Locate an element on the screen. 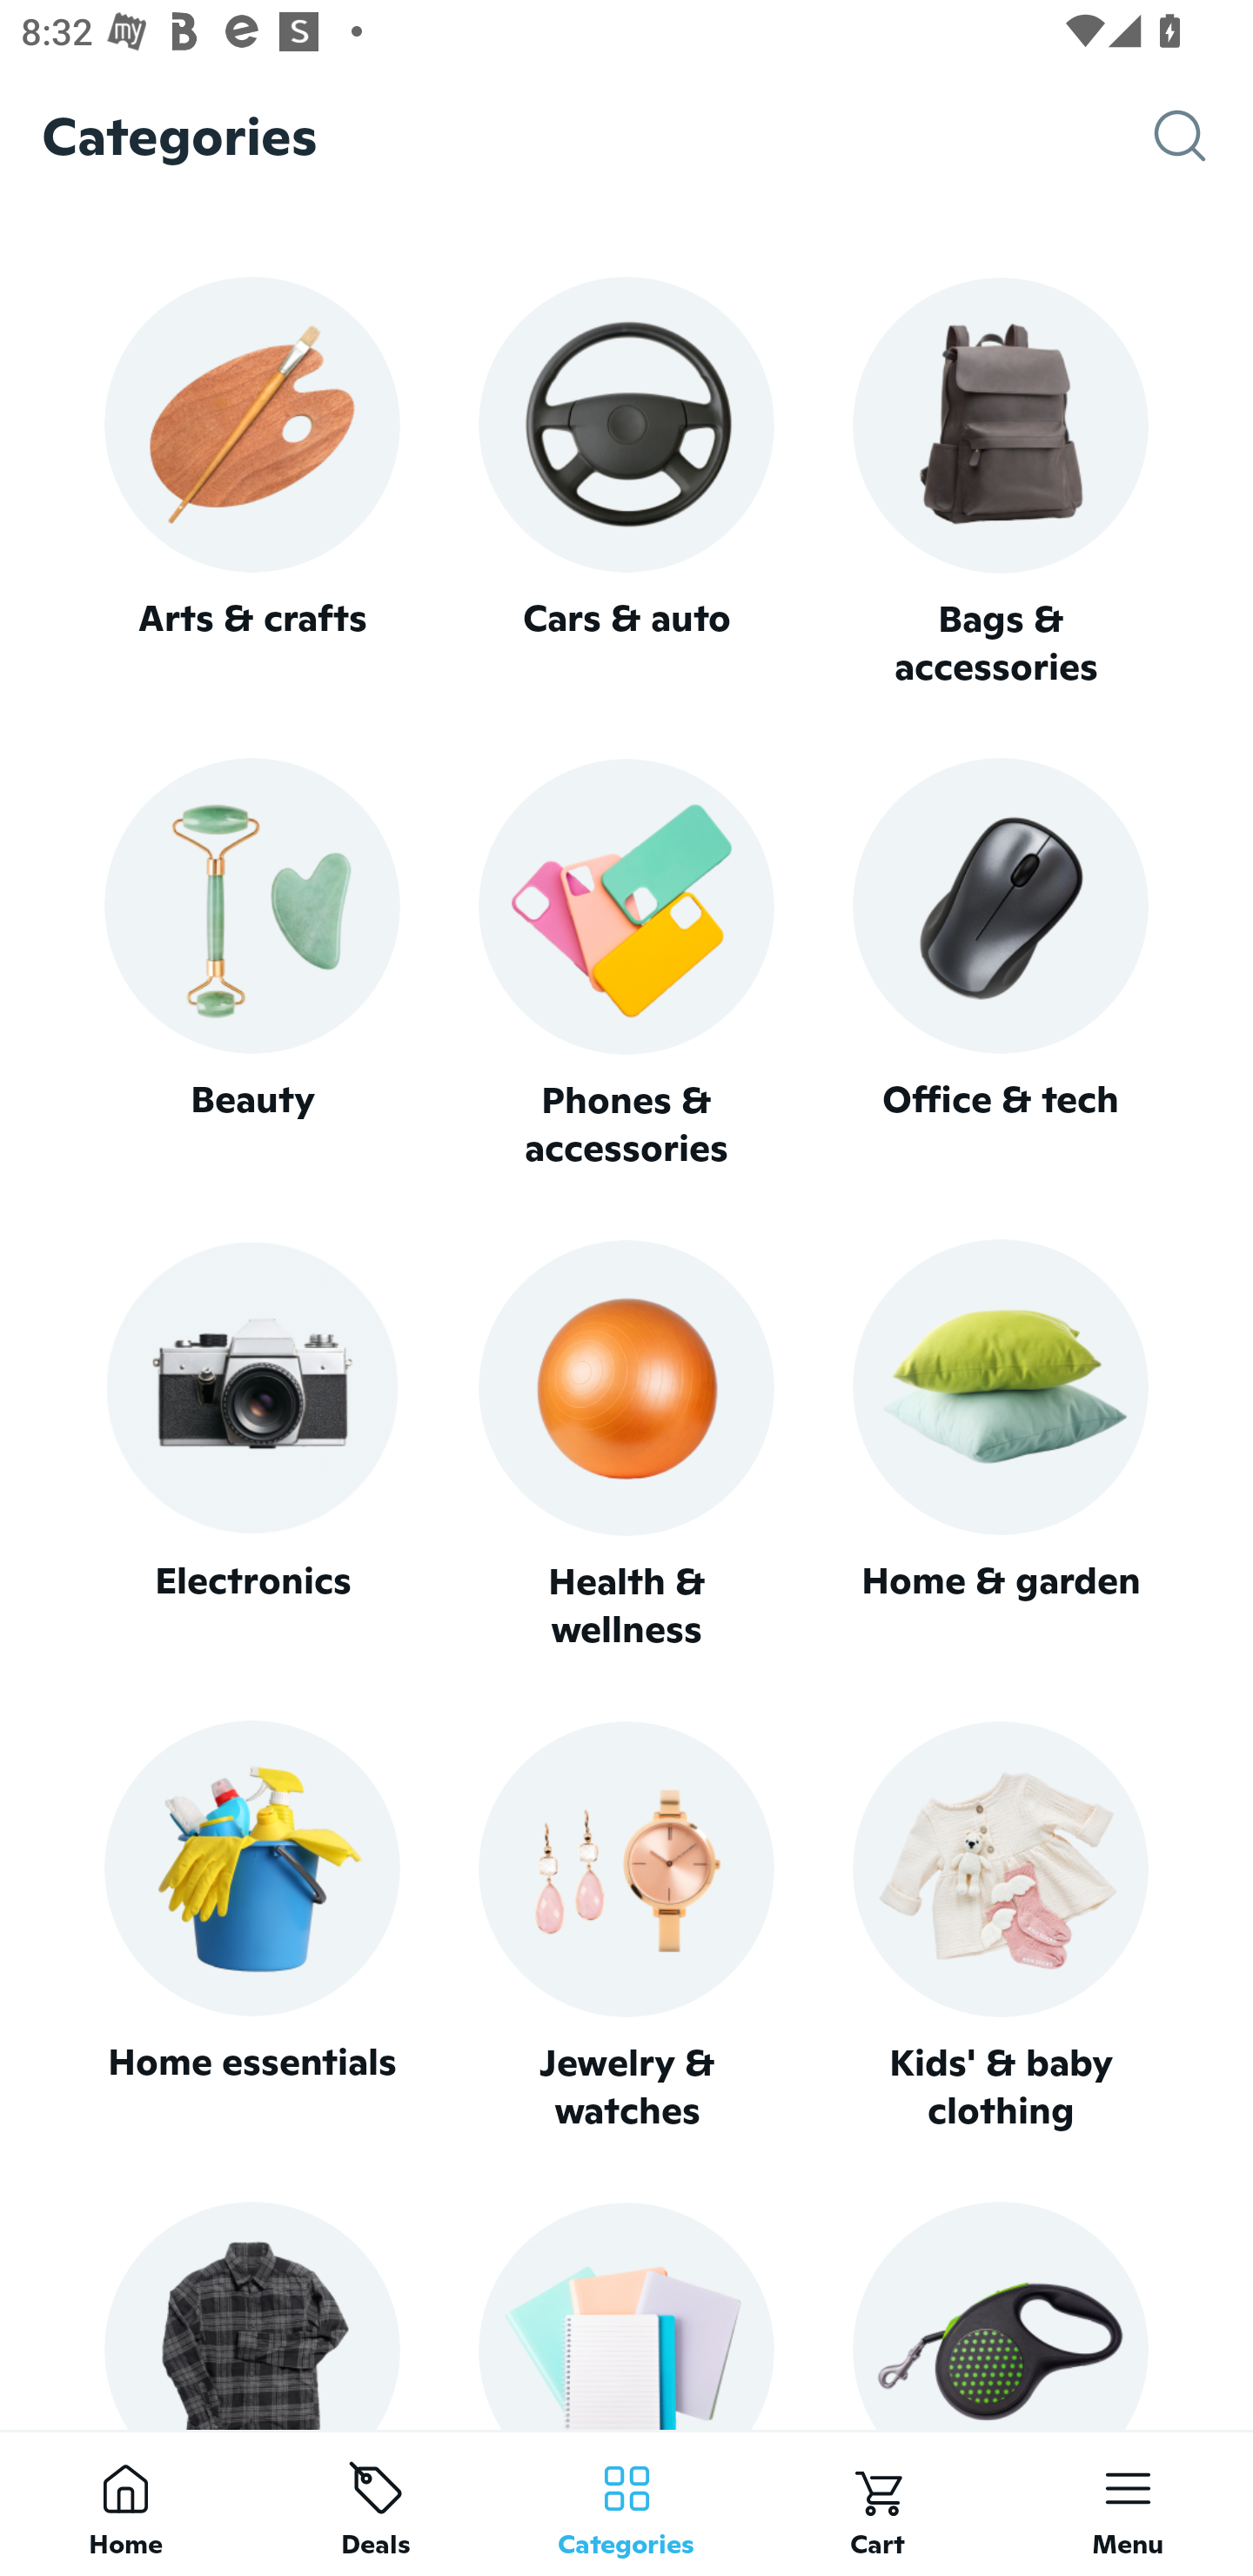 The image size is (1253, 2576). Jewelry & watches is located at coordinates (626, 1927).